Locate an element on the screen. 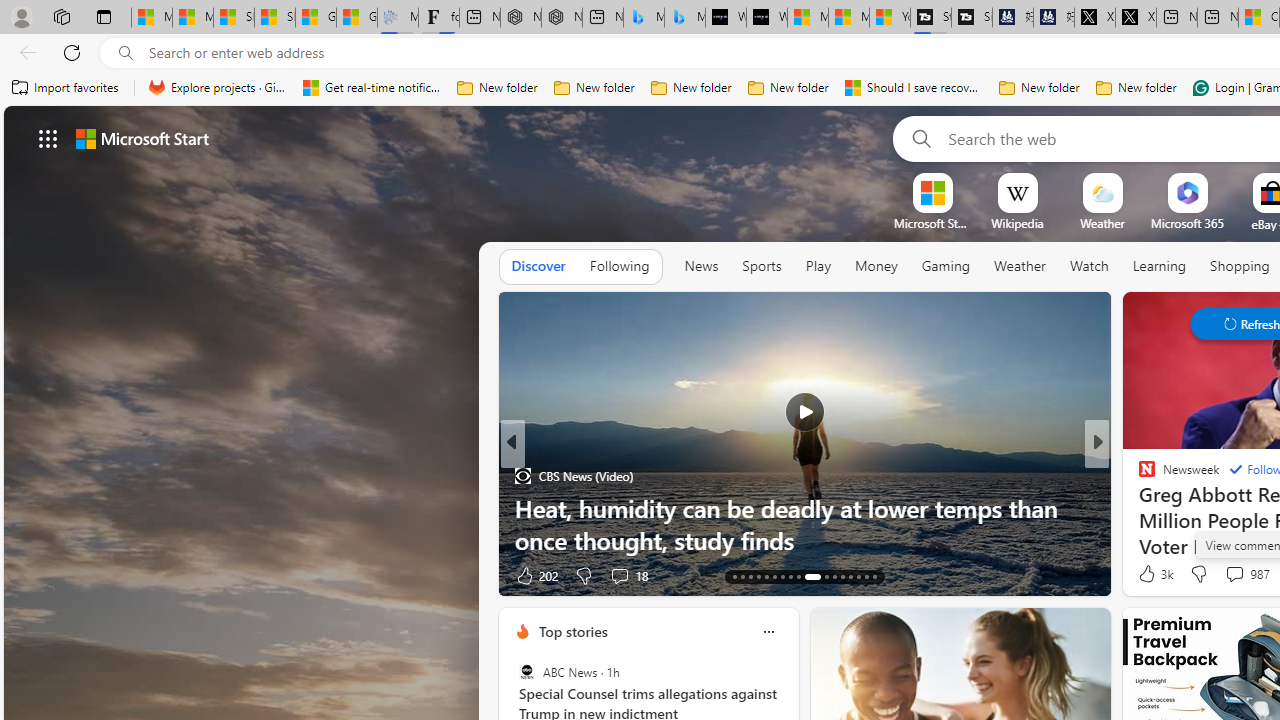 Image resolution: width=1280 pixels, height=720 pixels. View comments 17 Comment is located at coordinates (1244, 574).